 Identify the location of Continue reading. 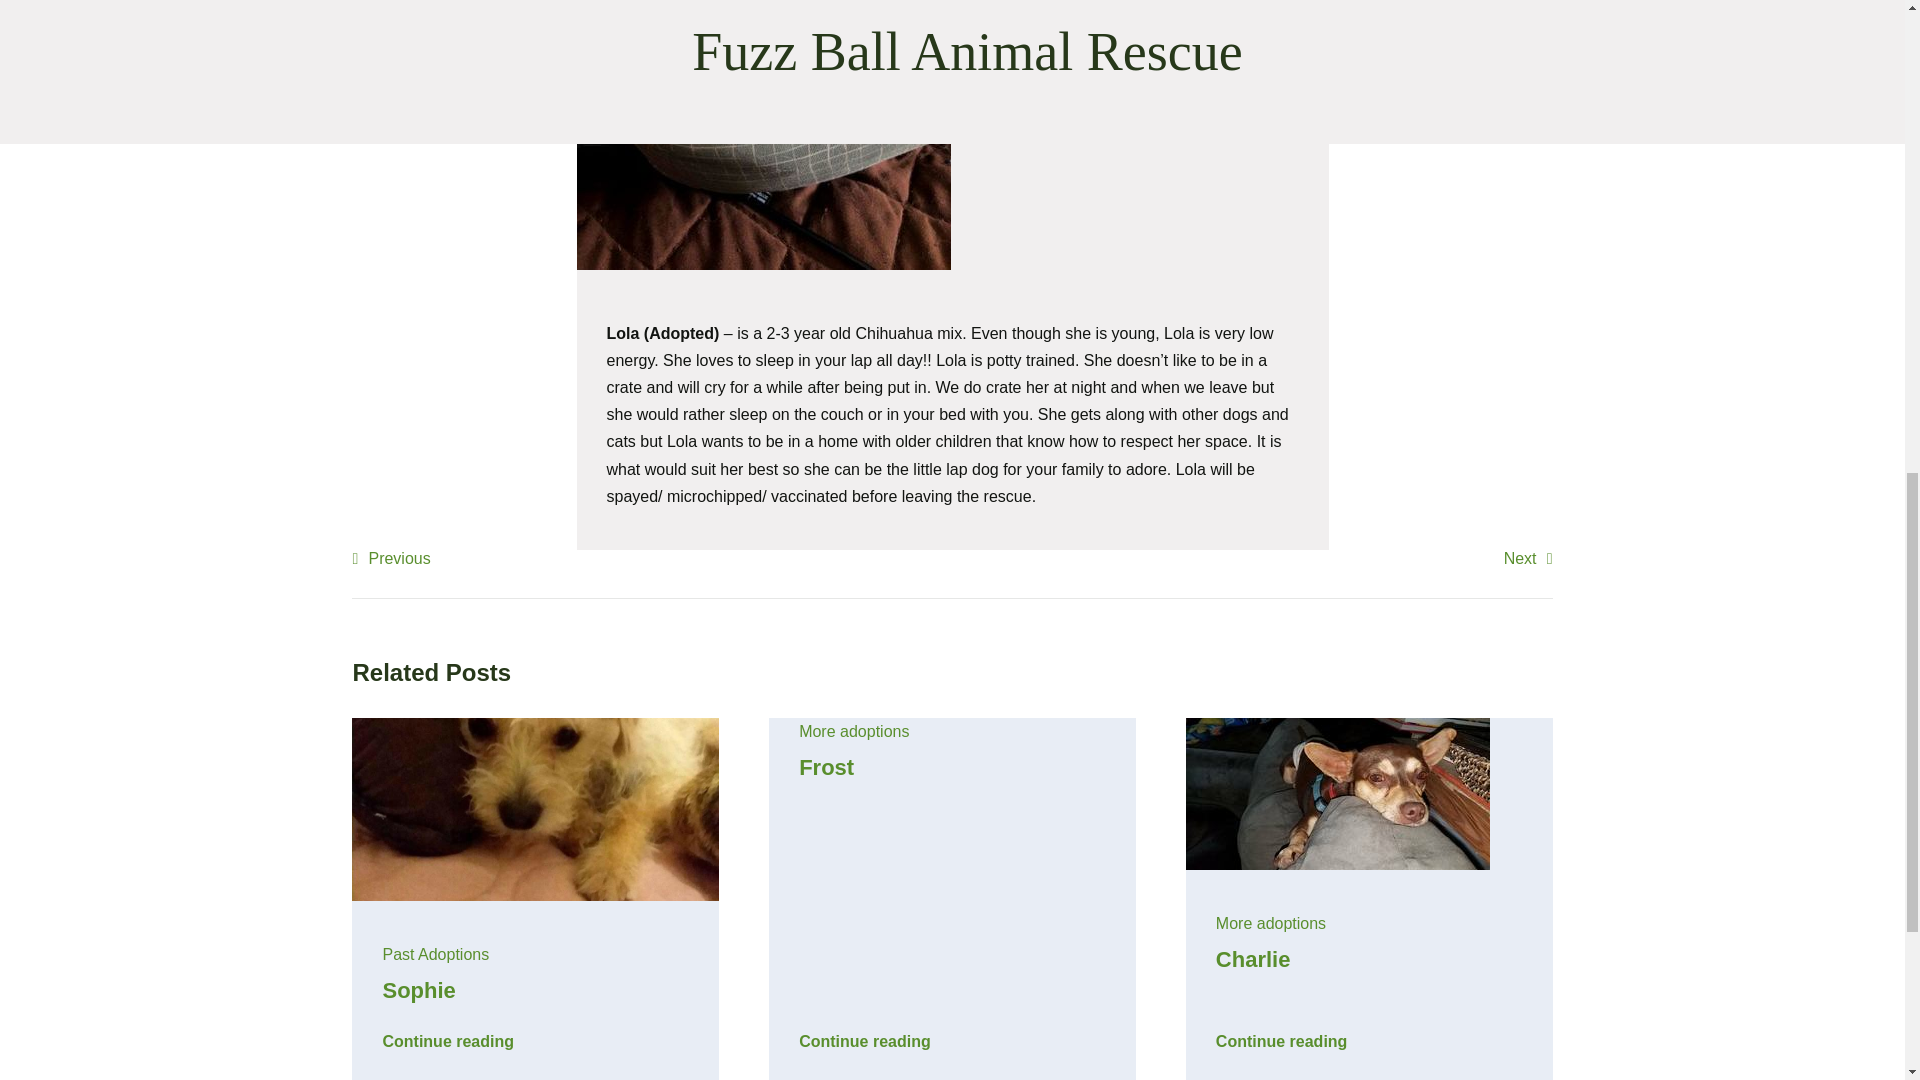
(447, 1035).